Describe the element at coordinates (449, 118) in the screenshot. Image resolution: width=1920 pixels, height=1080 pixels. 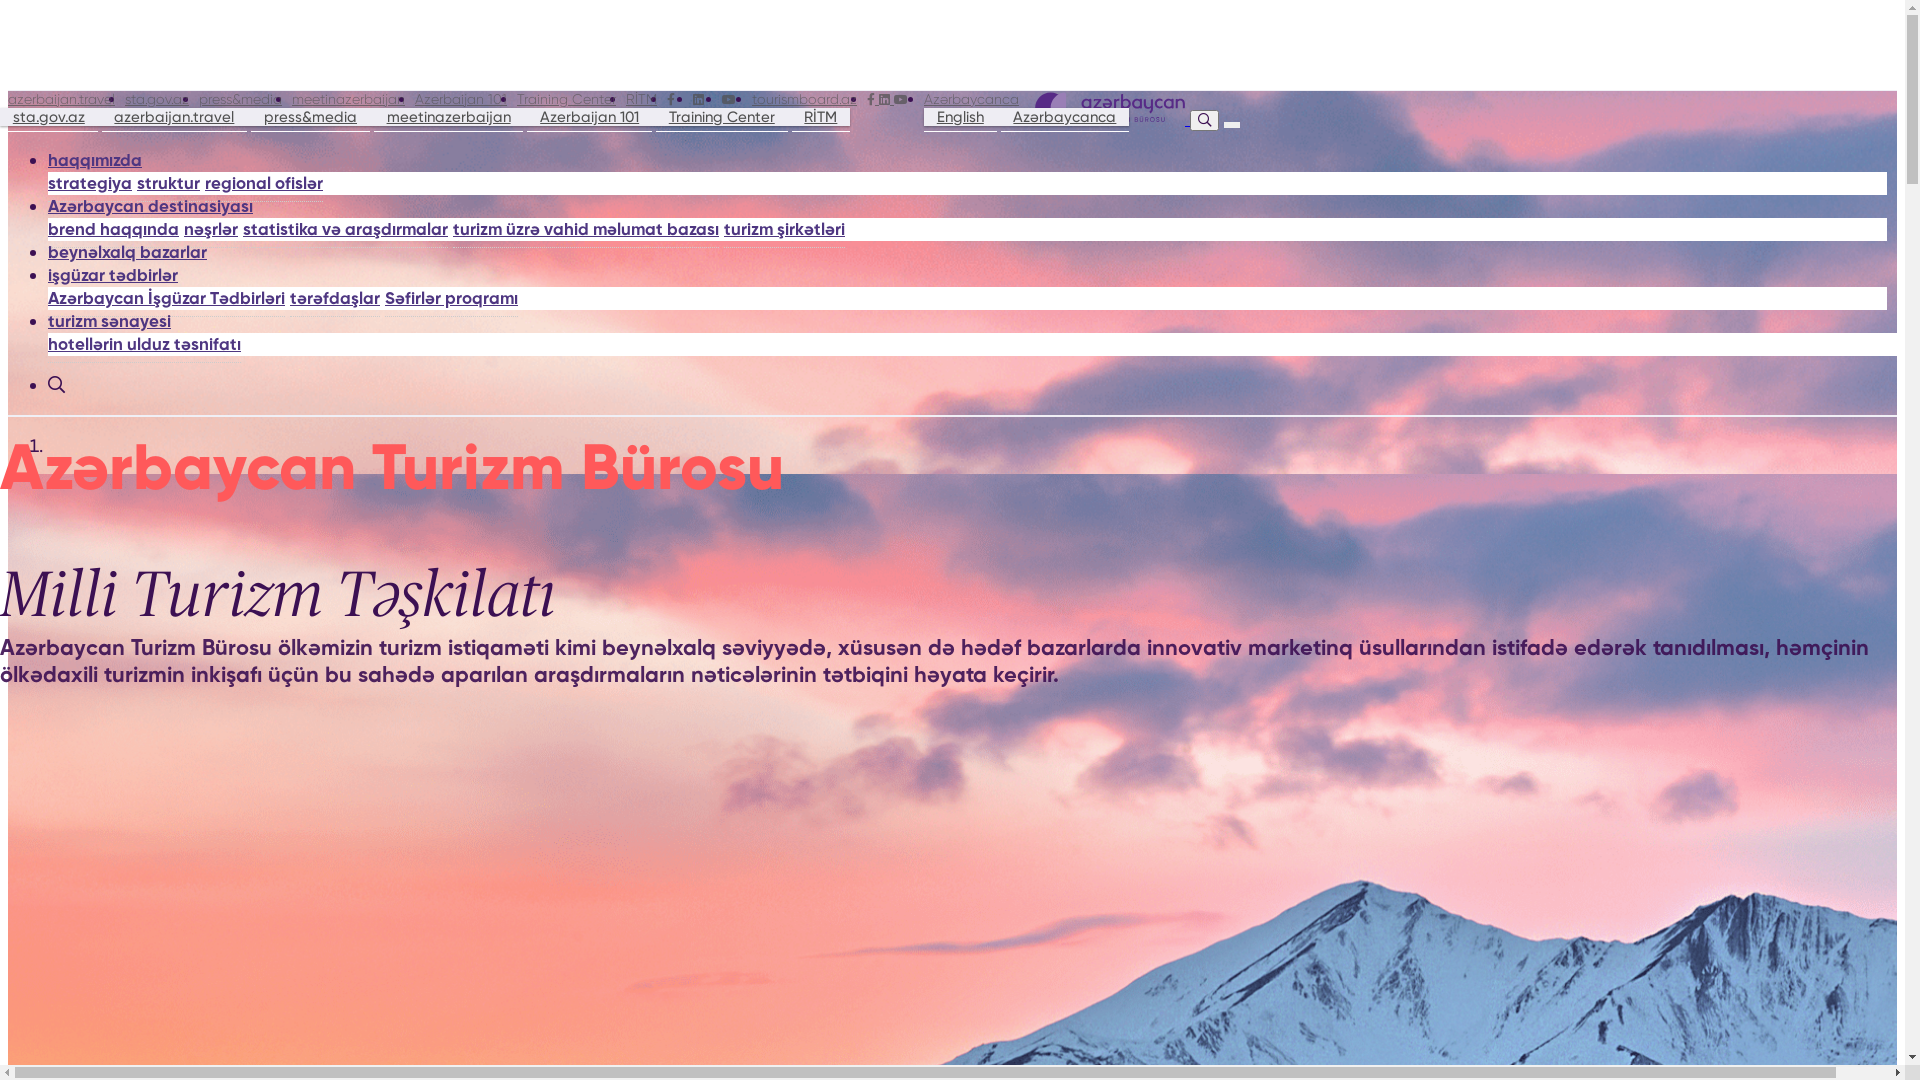
I see `meetinazerbaijan` at that location.